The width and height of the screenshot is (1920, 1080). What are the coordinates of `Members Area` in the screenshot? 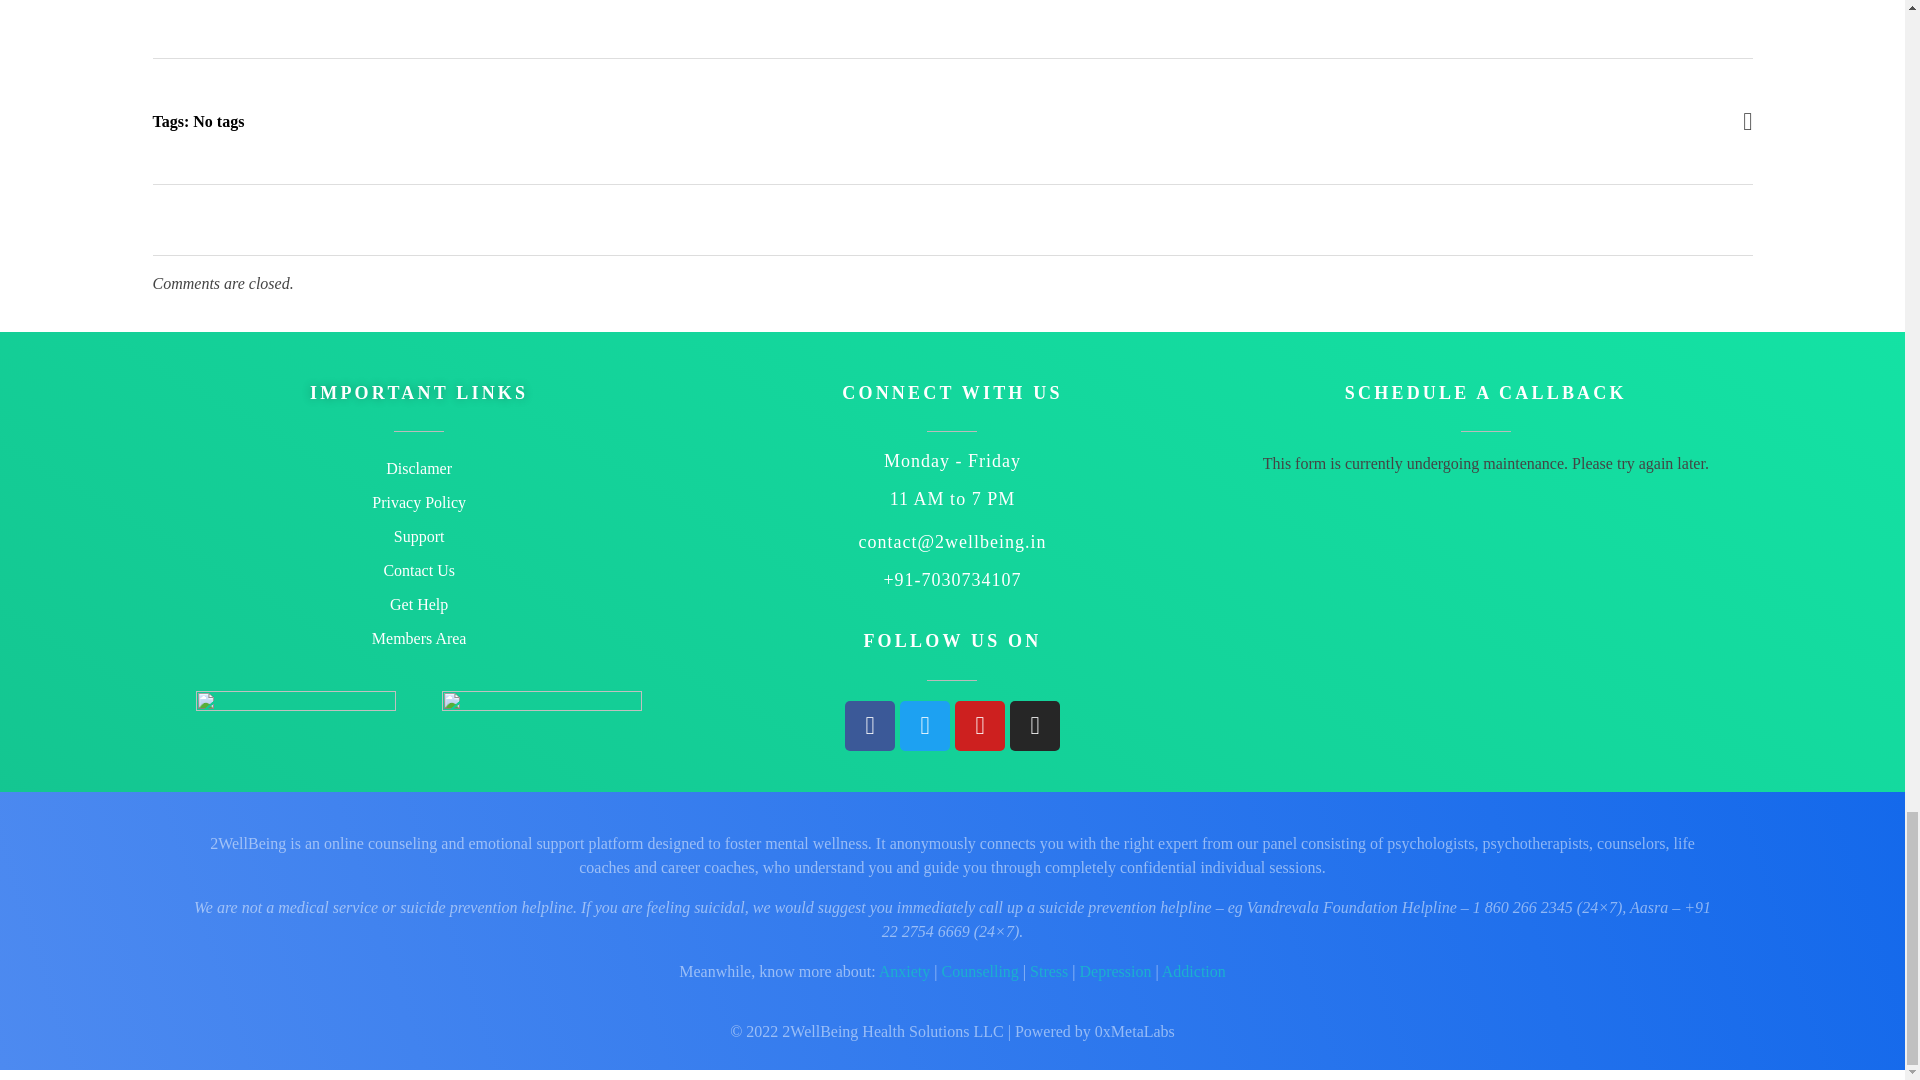 It's located at (418, 638).